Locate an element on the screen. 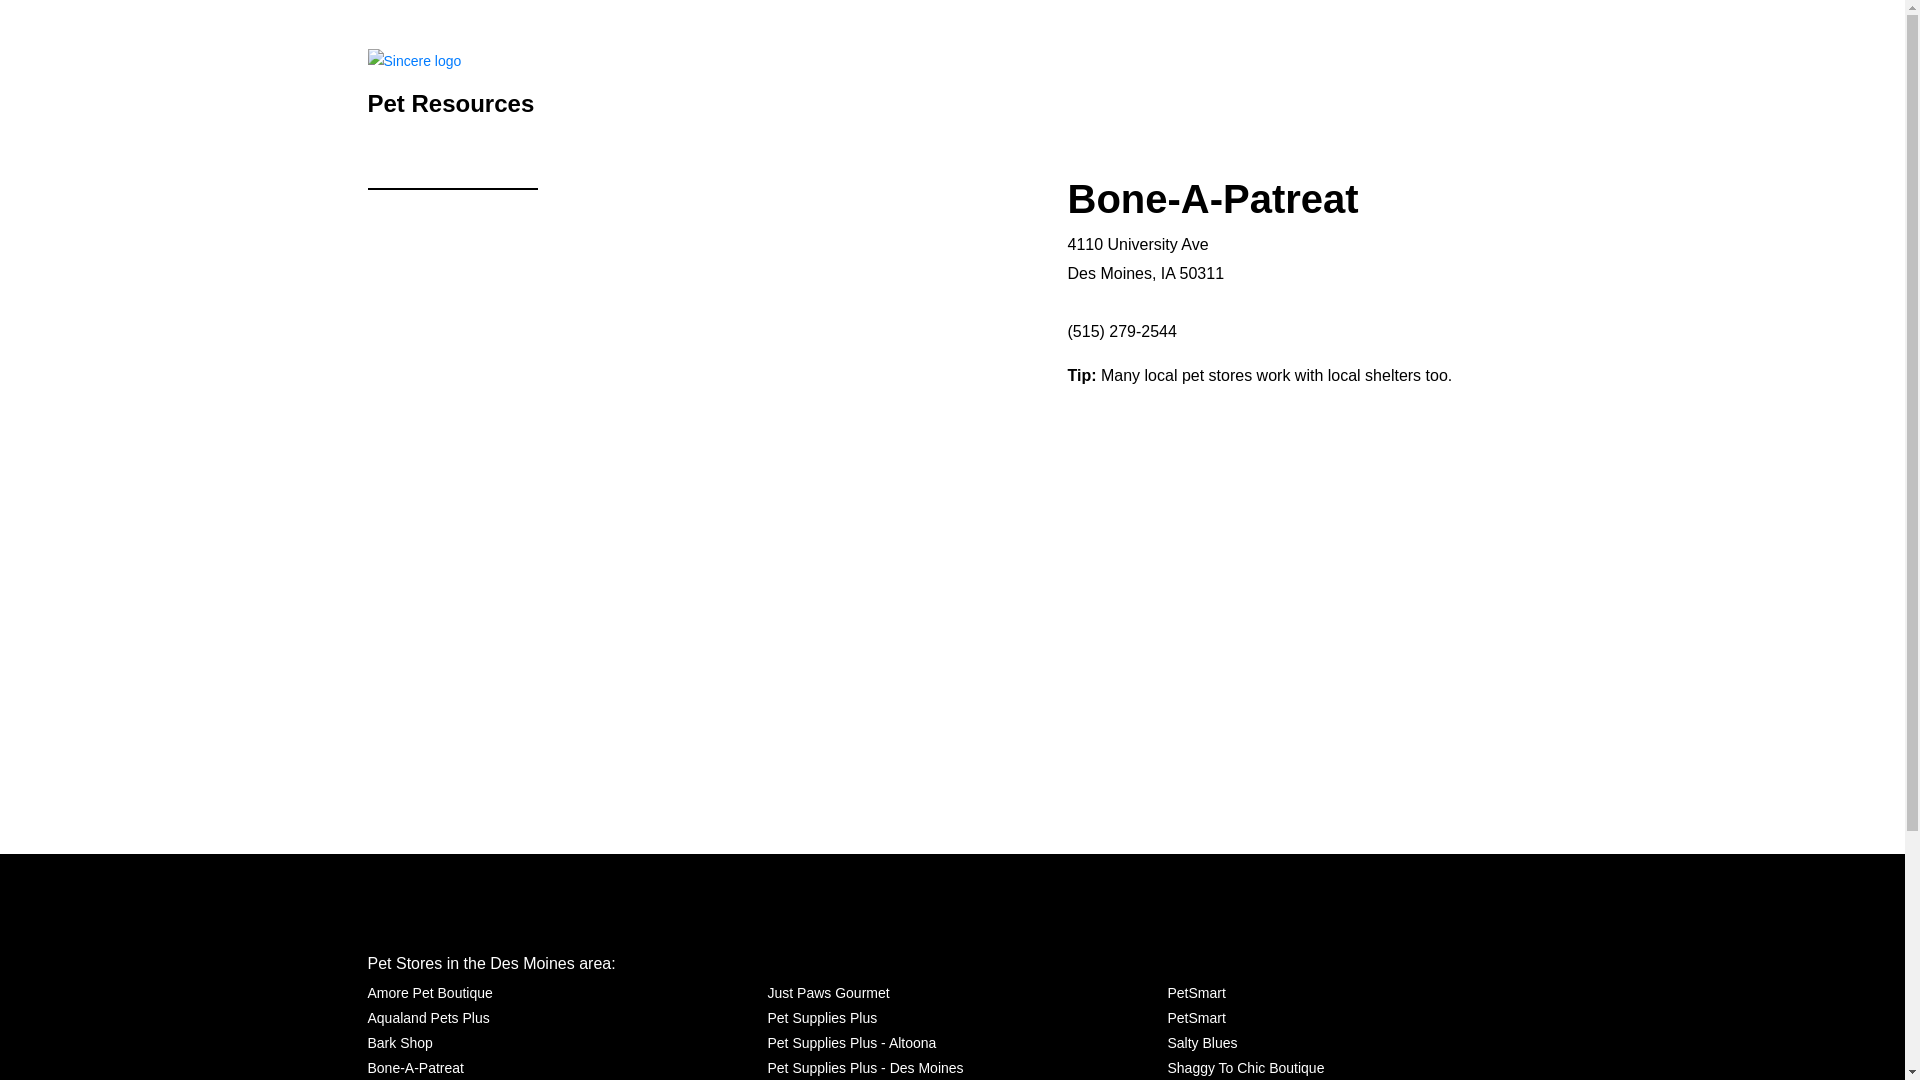  Just Paws Gourmet is located at coordinates (827, 992).